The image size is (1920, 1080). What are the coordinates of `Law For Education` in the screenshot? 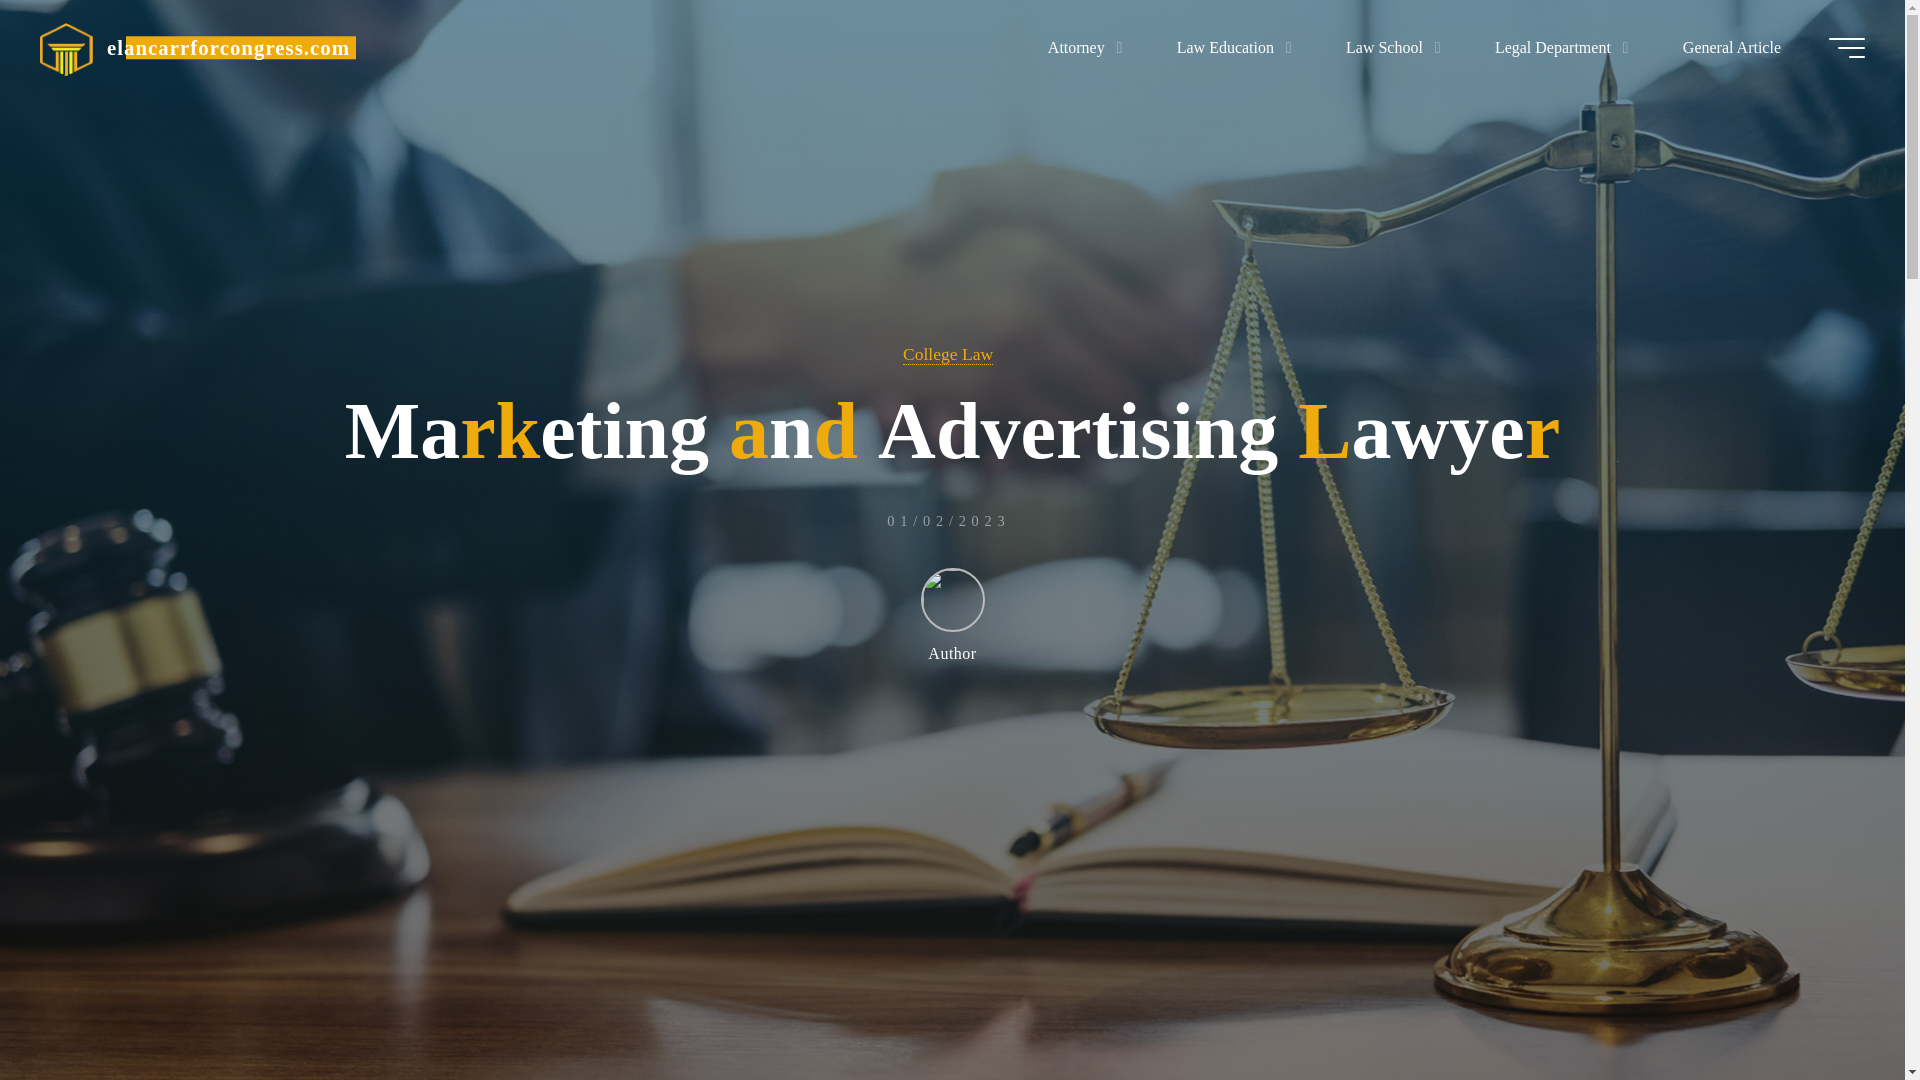 It's located at (228, 47).